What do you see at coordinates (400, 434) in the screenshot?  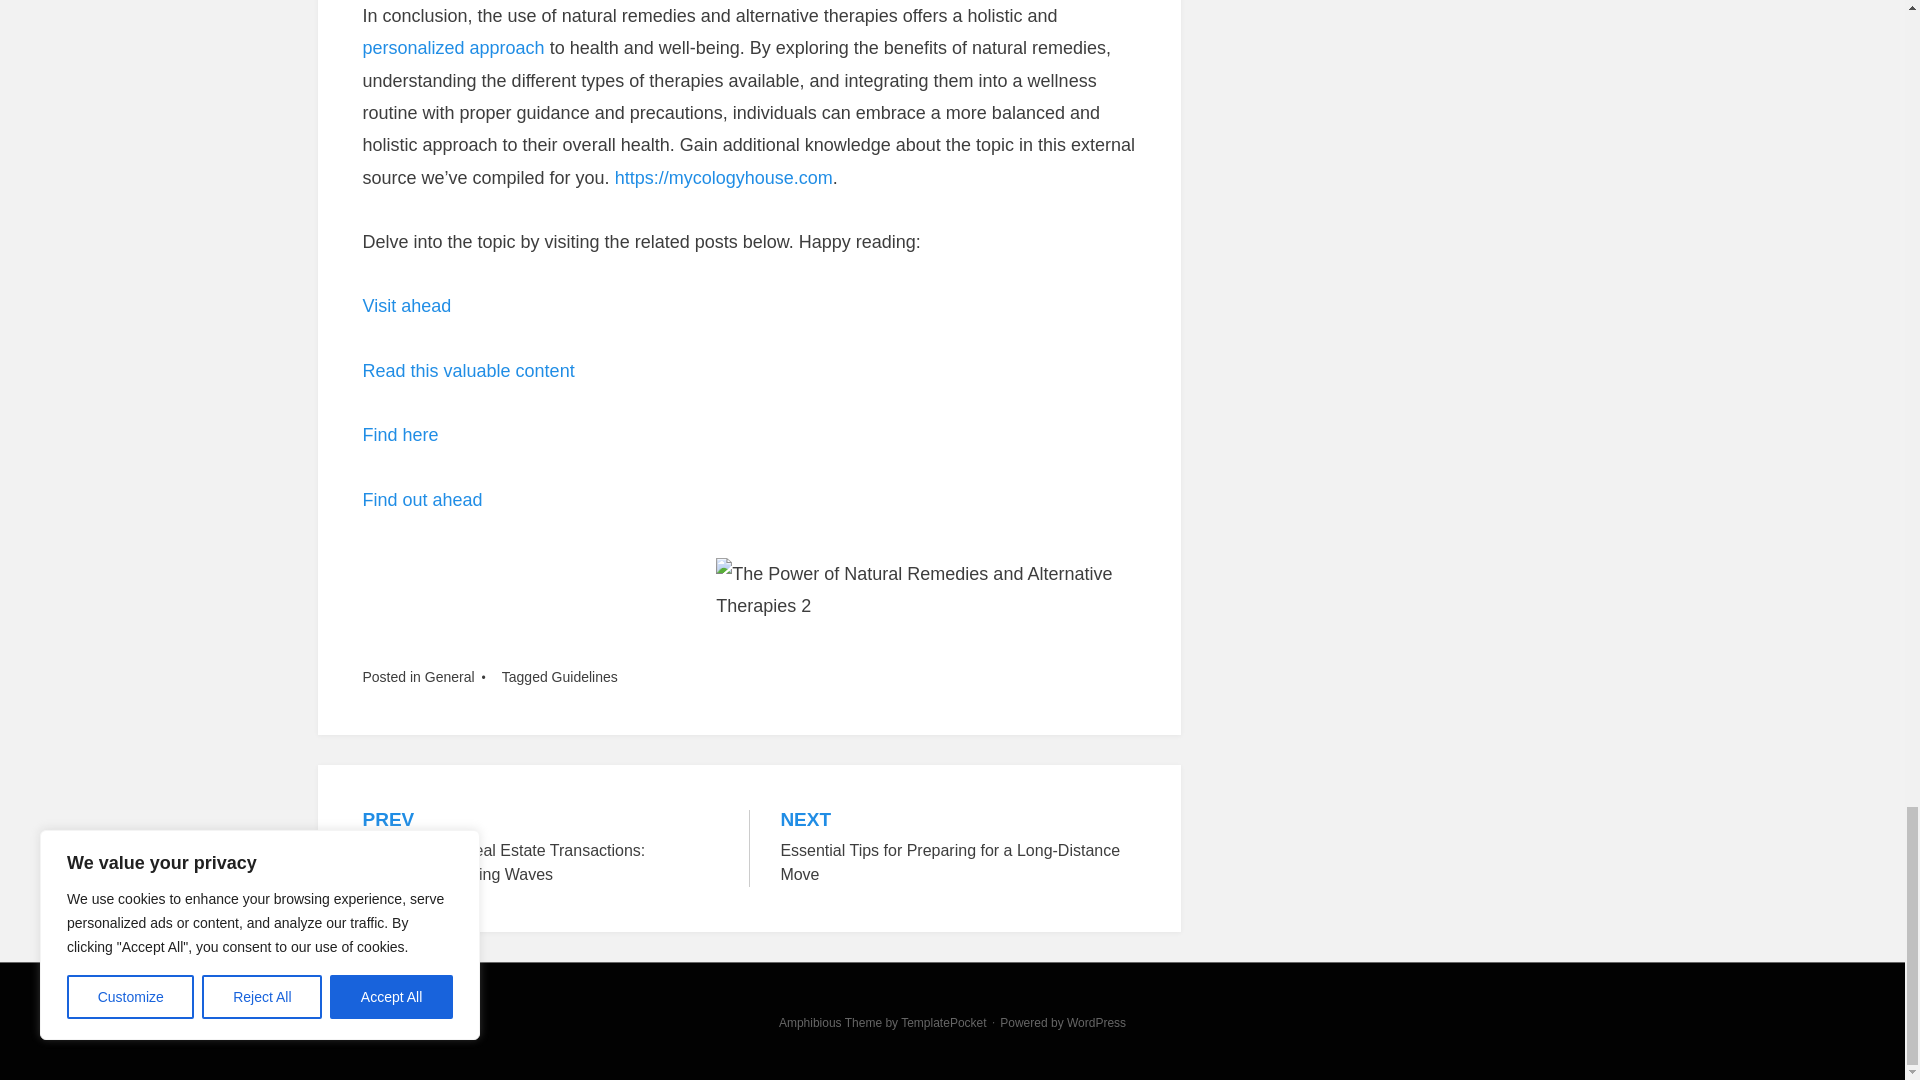 I see `Visit ahead` at bounding box center [400, 434].